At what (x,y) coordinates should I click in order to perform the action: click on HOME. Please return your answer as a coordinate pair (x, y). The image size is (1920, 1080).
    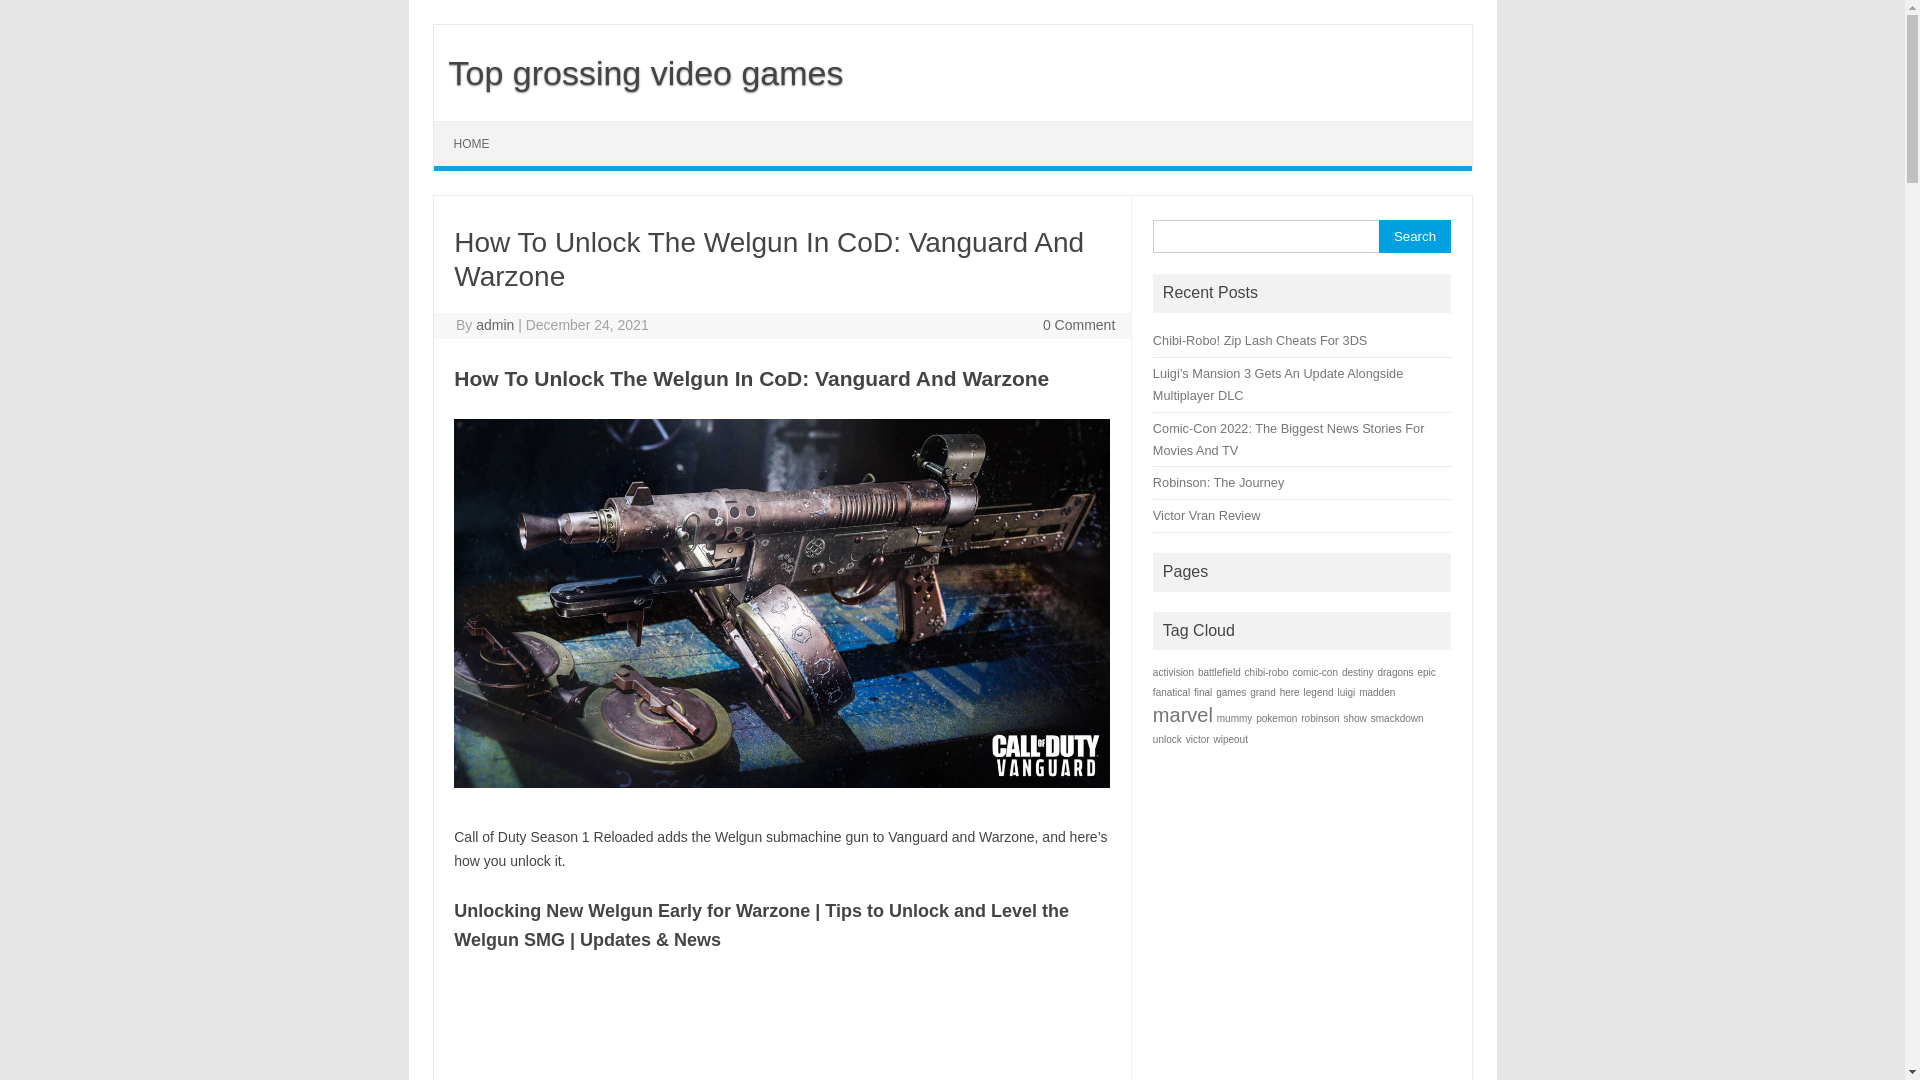
    Looking at the image, I should click on (472, 144).